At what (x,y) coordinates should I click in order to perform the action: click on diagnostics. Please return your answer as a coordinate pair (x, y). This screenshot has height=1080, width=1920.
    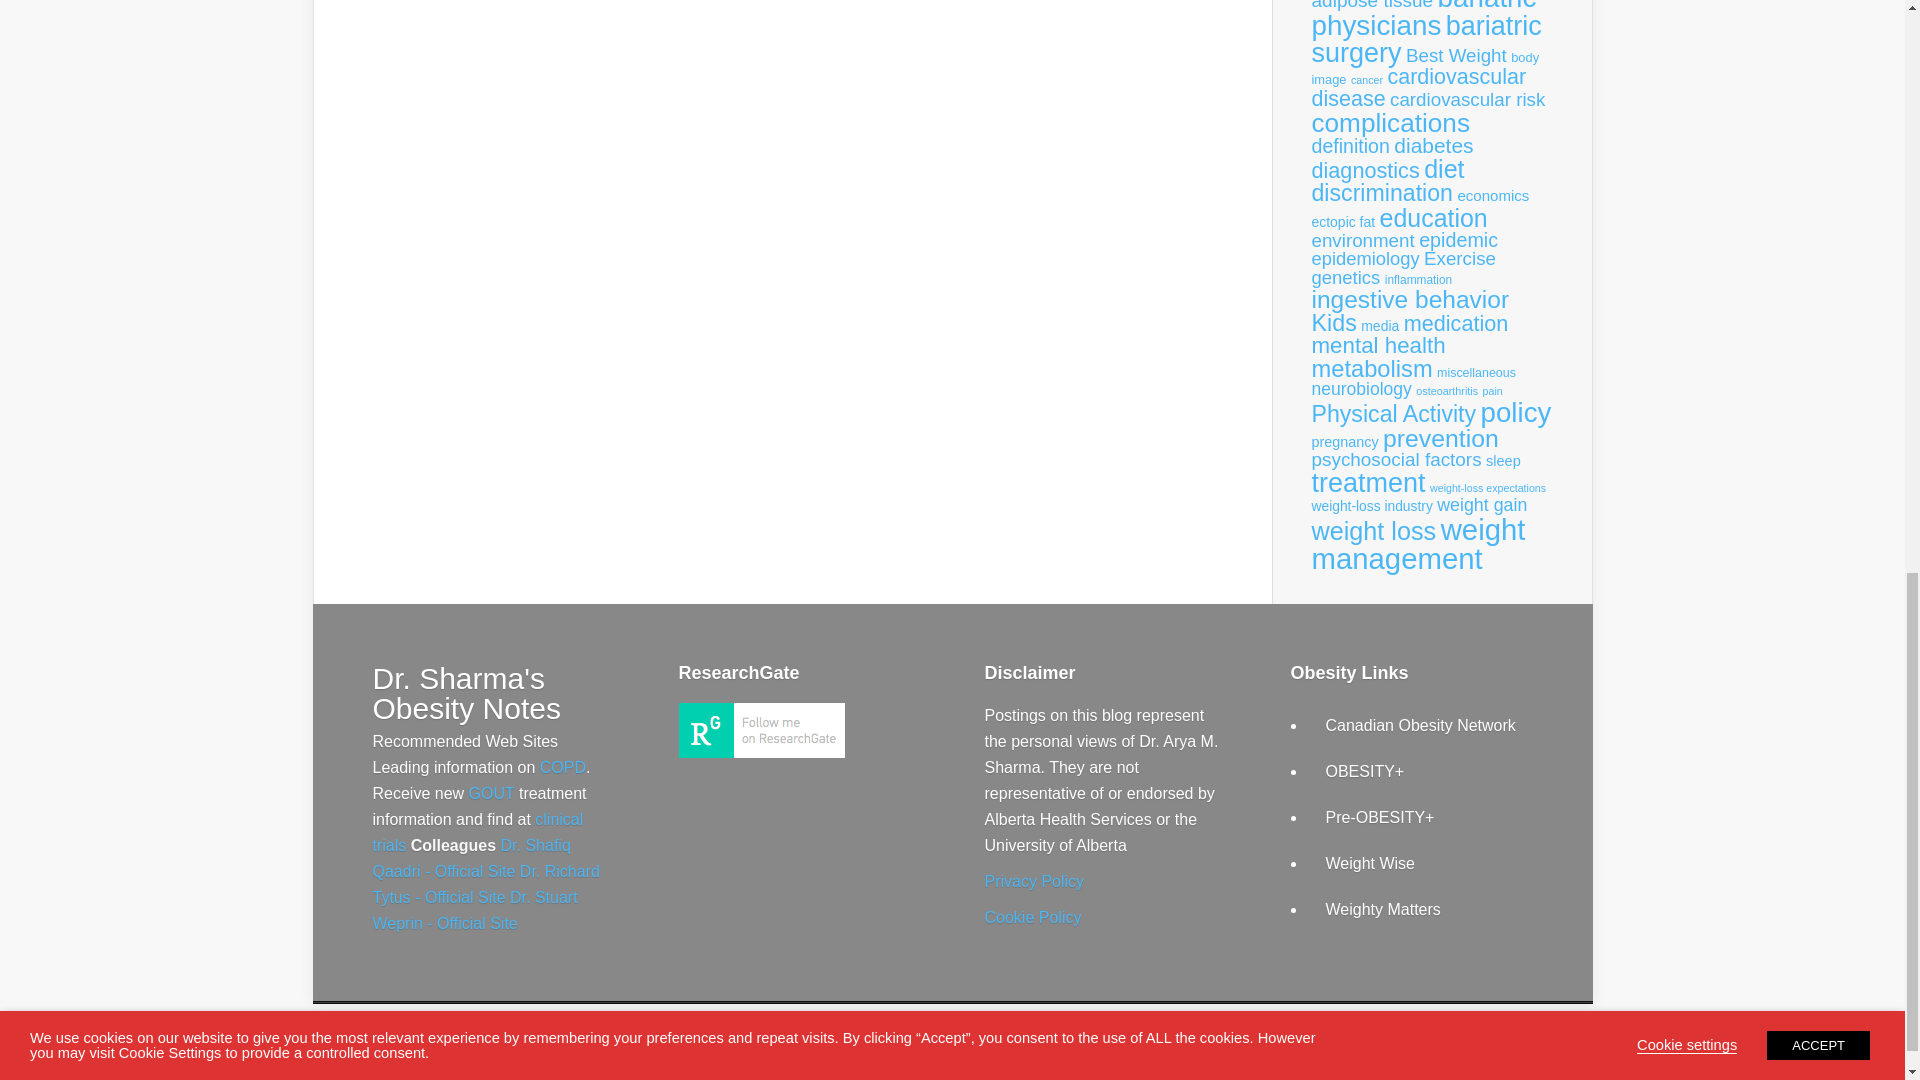
    Looking at the image, I should click on (1366, 170).